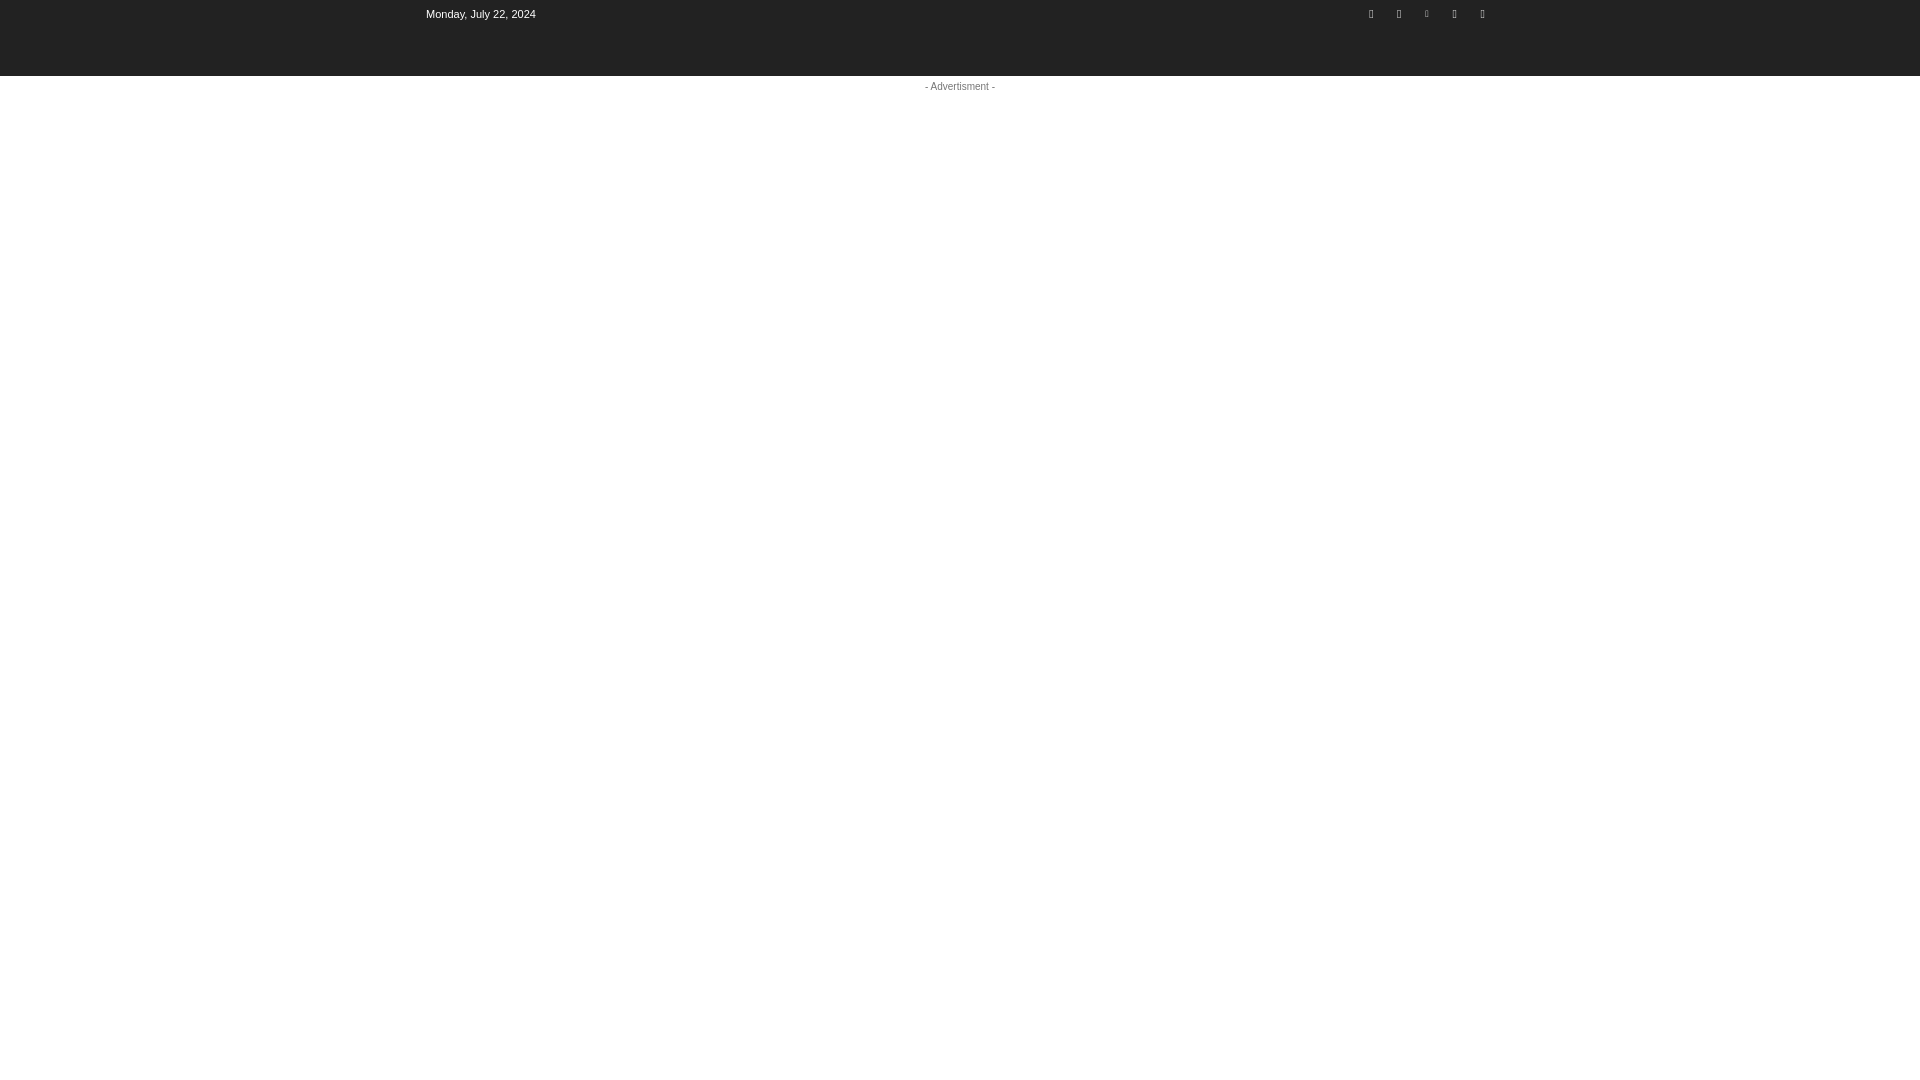  Describe the element at coordinates (1400, 13) in the screenshot. I see `Youtube` at that location.